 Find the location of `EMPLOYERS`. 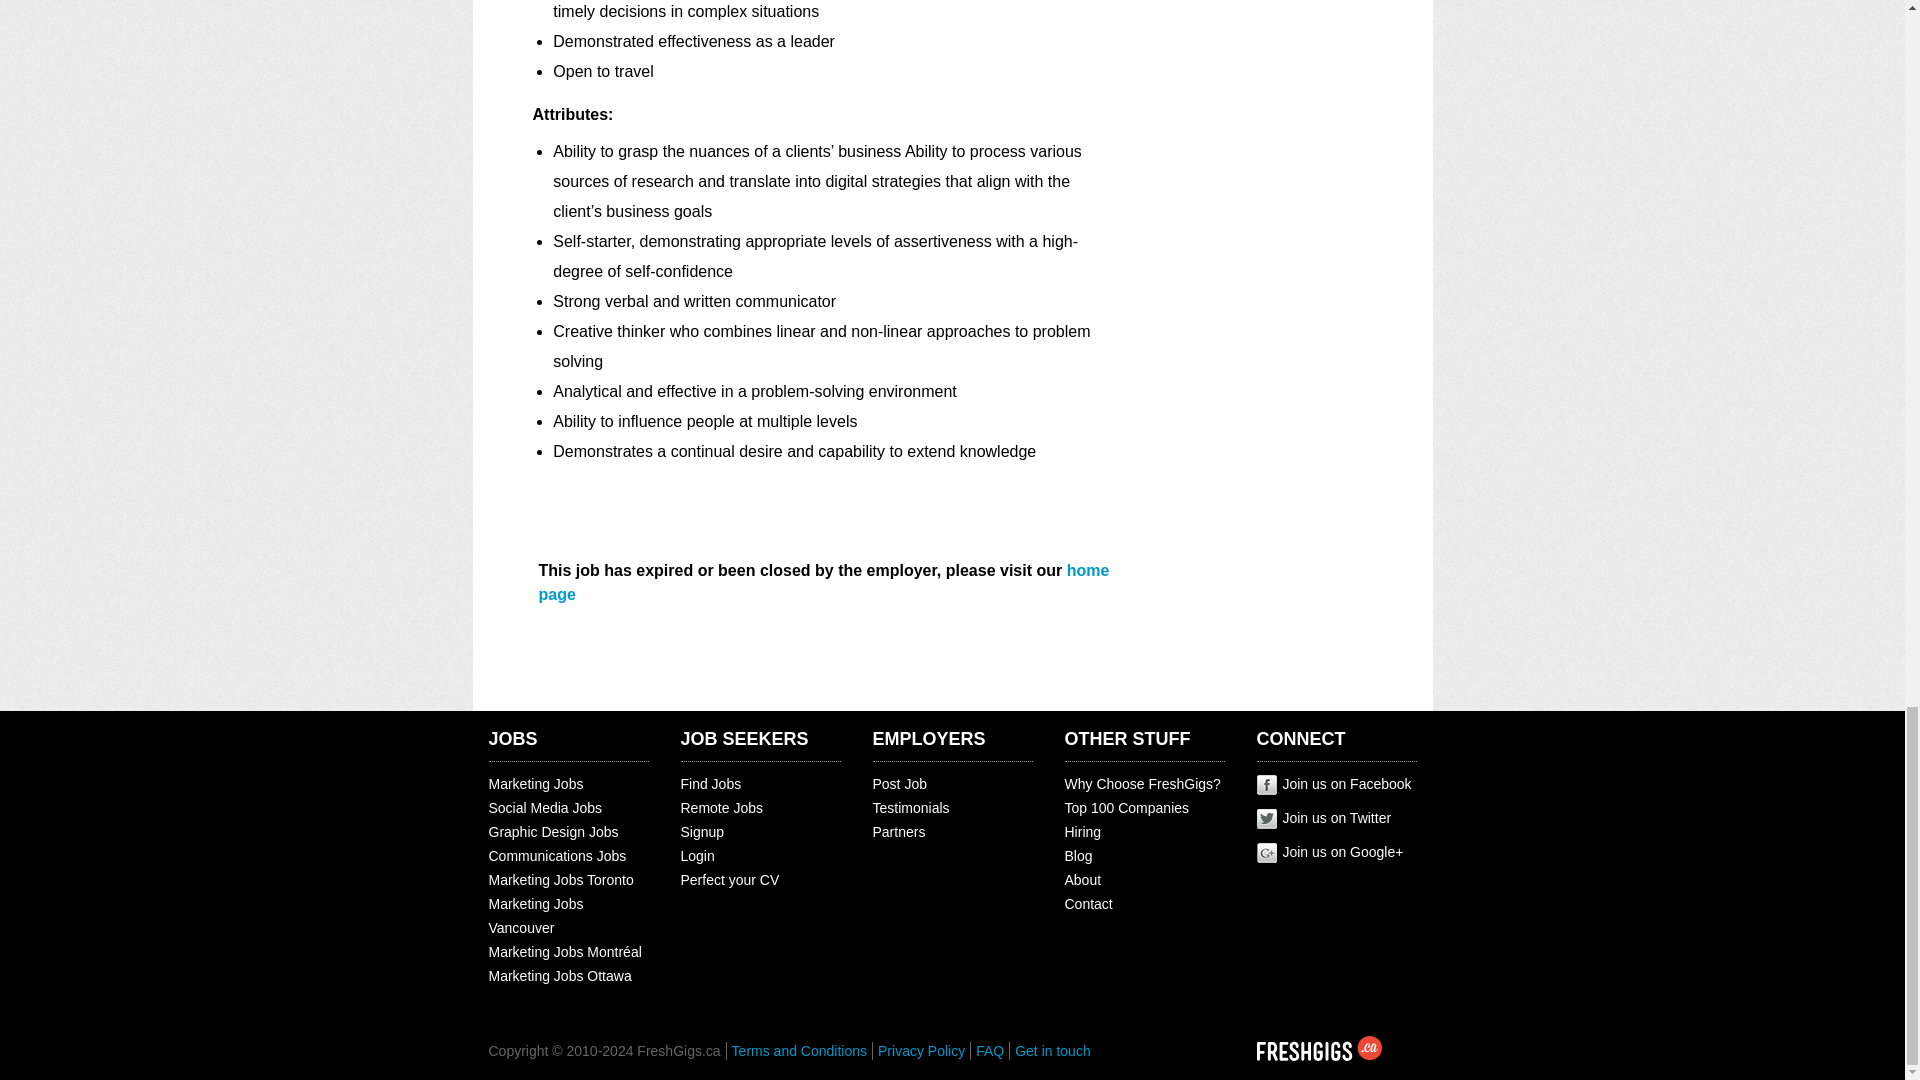

EMPLOYERS is located at coordinates (928, 739).